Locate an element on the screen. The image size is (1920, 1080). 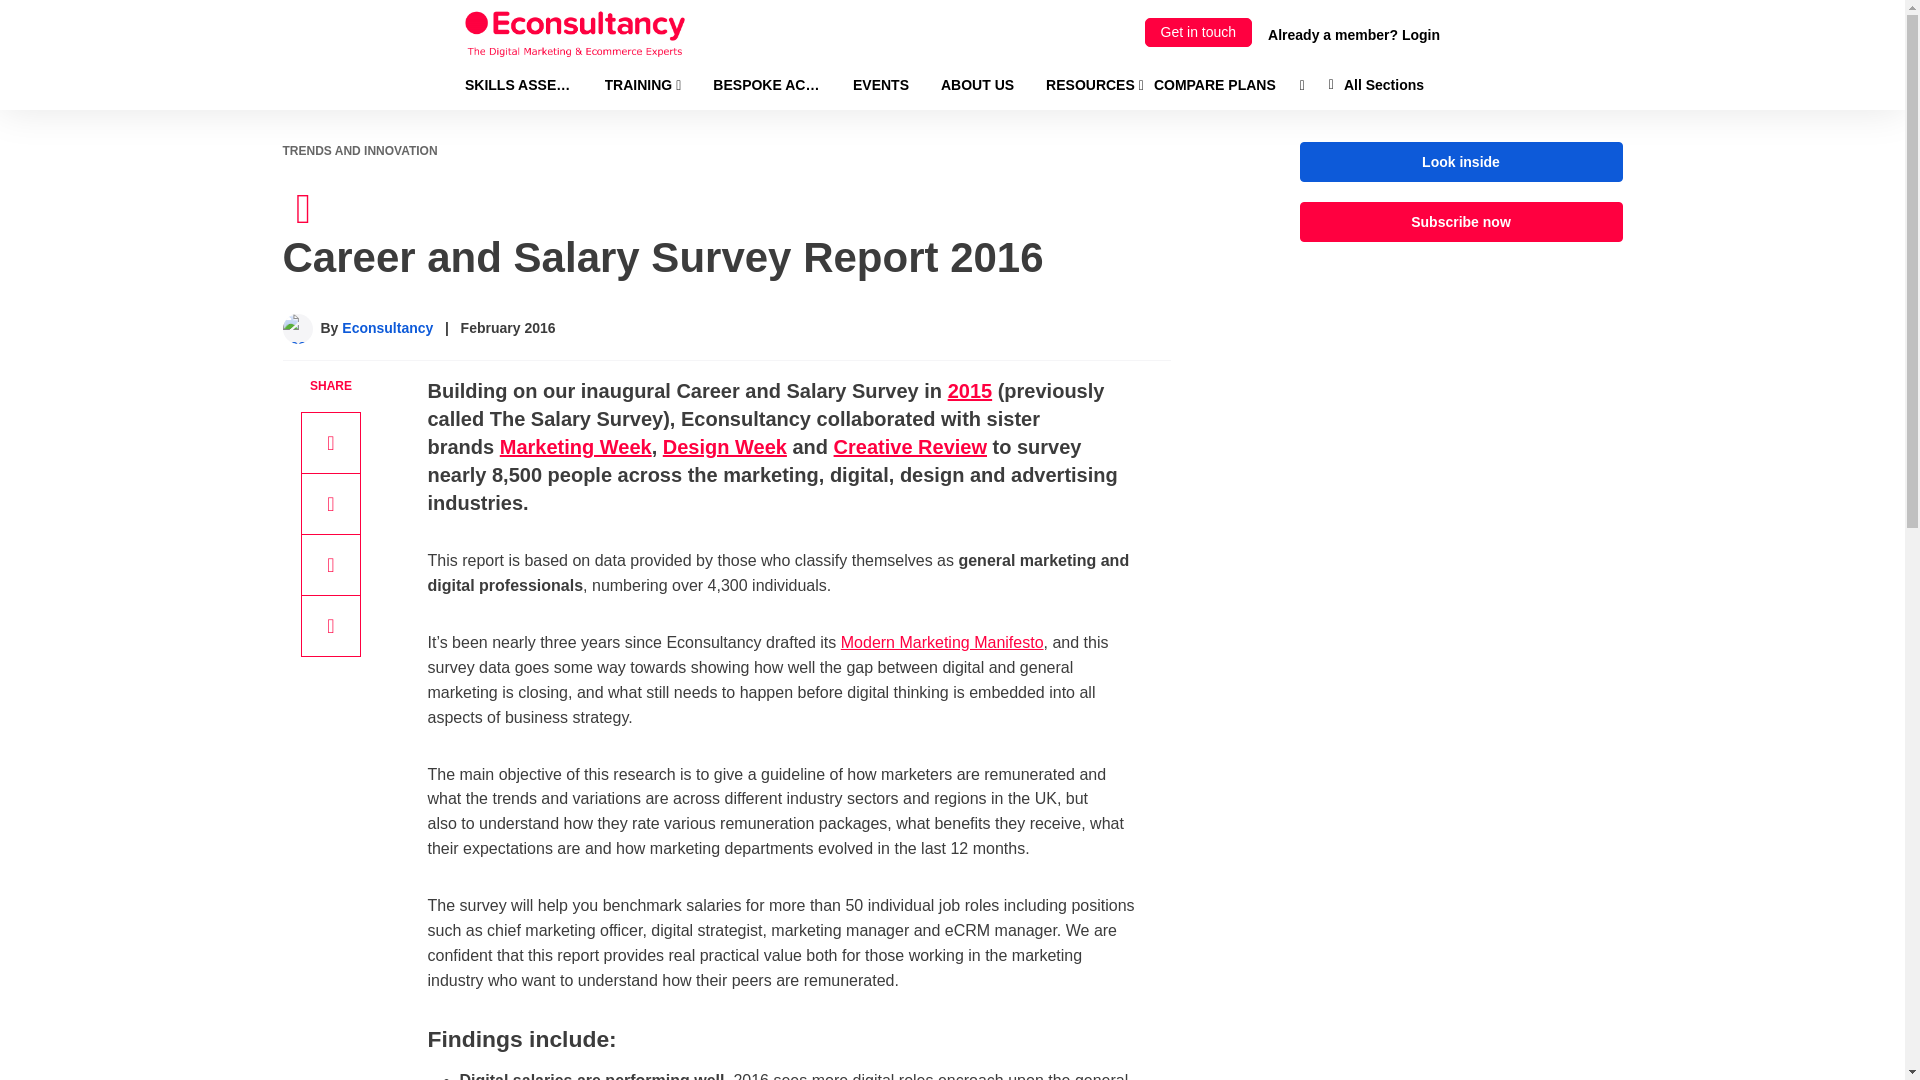
Get in touch is located at coordinates (1198, 32).